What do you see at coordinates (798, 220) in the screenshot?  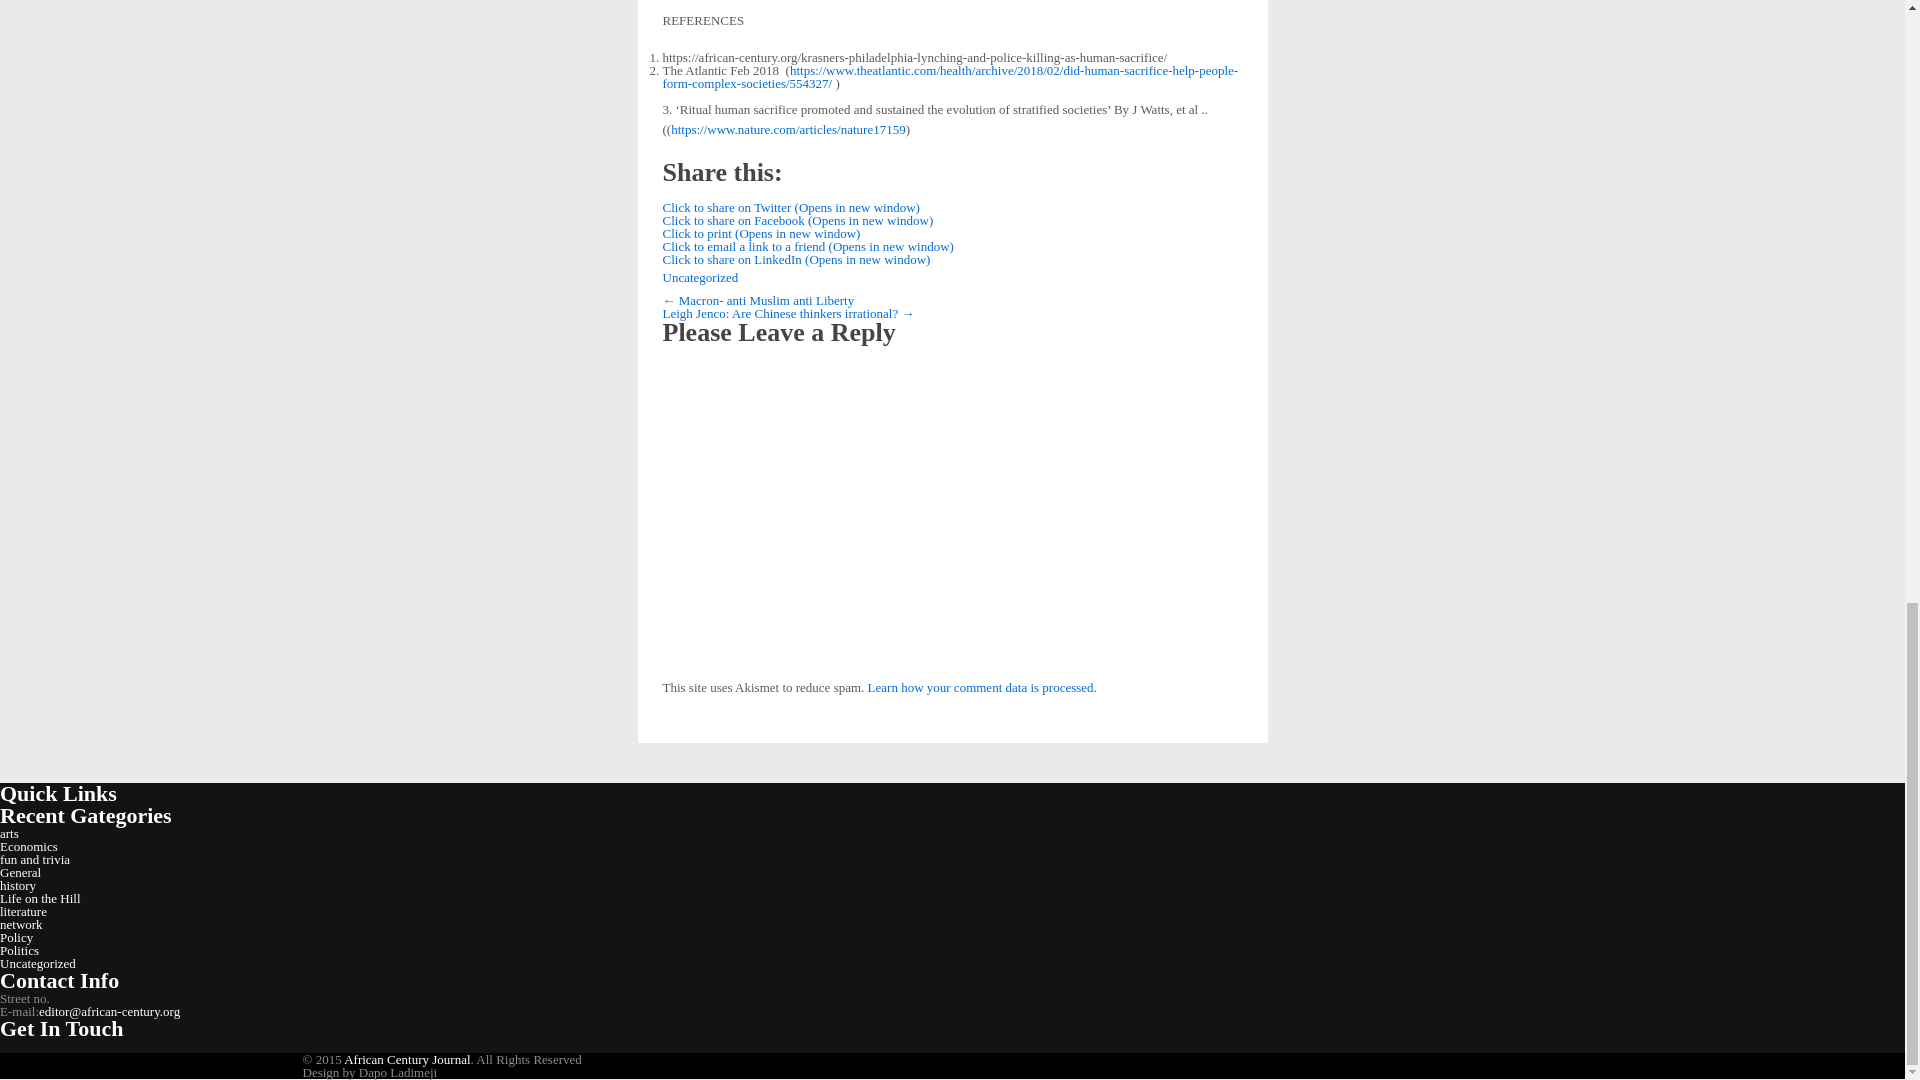 I see `Click to share on Facebook` at bounding box center [798, 220].